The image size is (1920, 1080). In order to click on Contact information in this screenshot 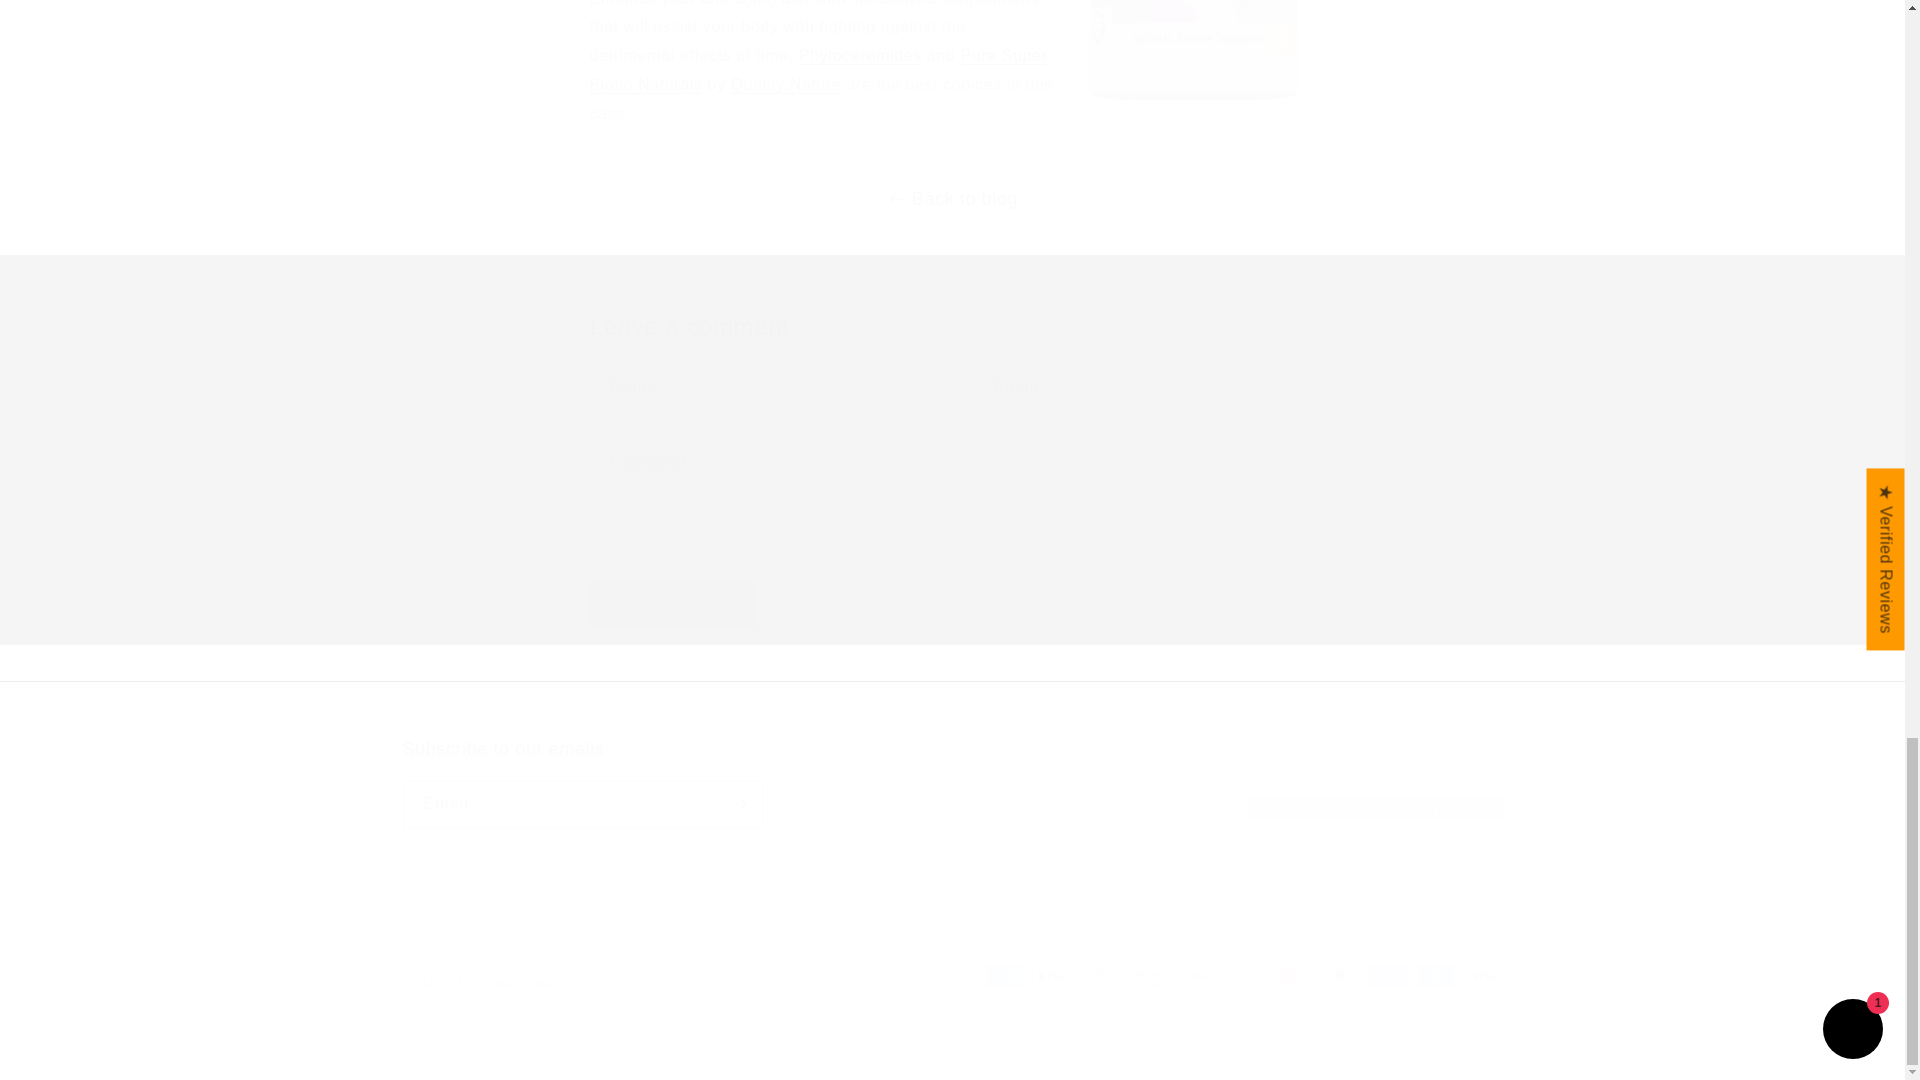, I will do `click(754, 1053)`.